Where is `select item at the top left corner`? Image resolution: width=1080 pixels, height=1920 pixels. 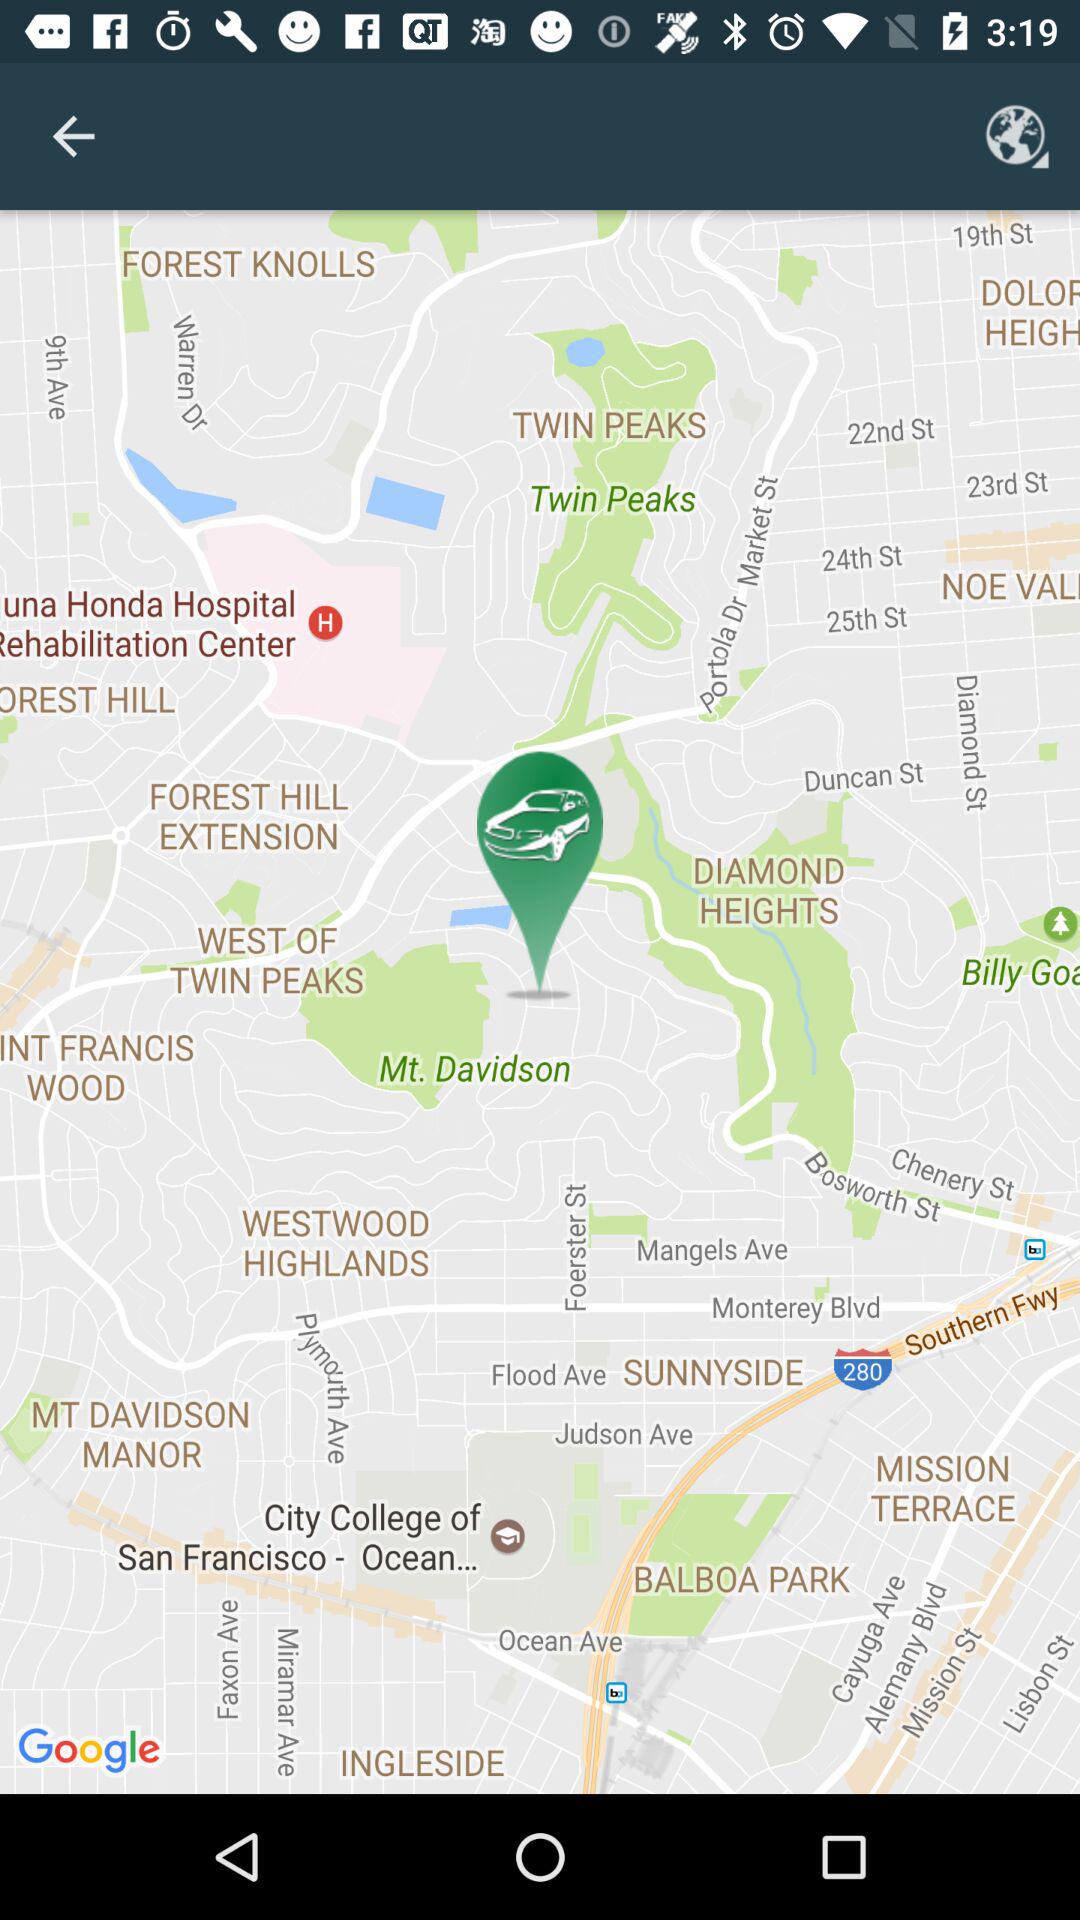
select item at the top left corner is located at coordinates (73, 136).